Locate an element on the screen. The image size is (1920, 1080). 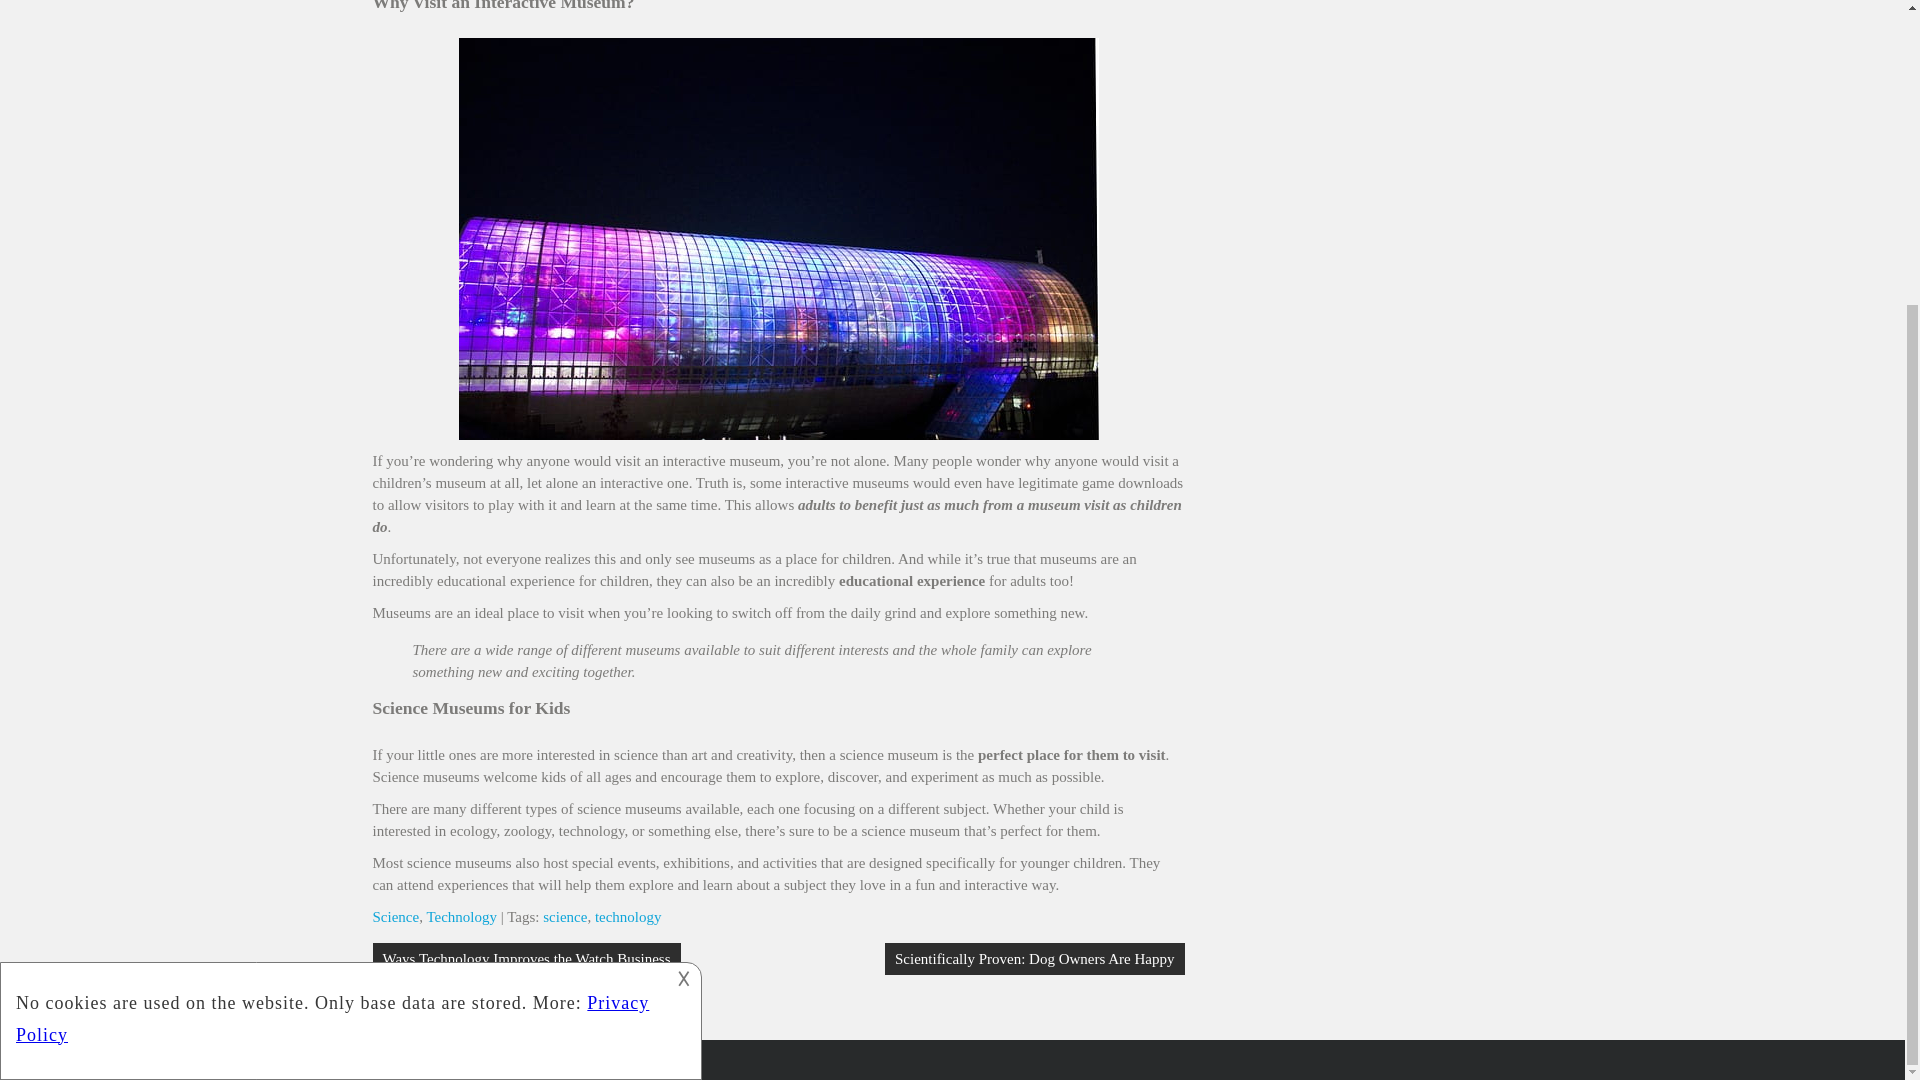
Technology is located at coordinates (462, 916).